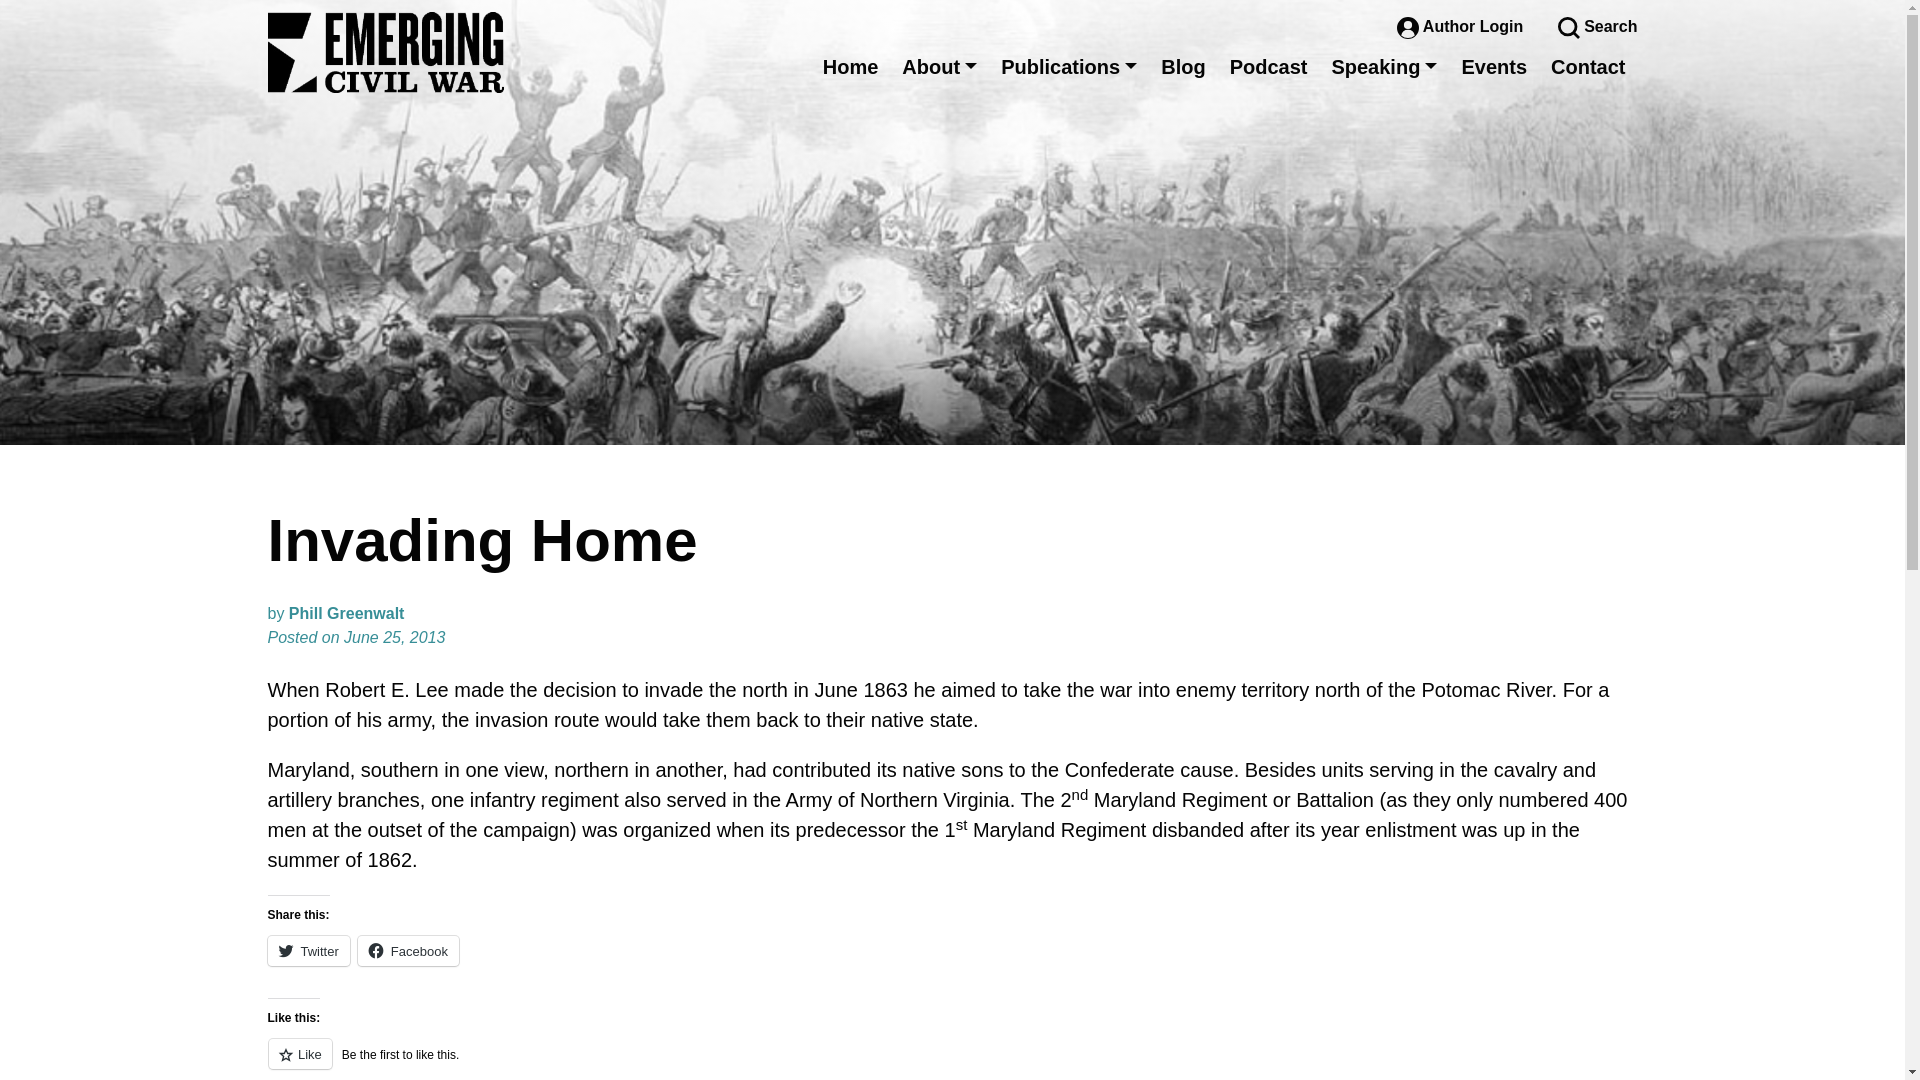 The image size is (1920, 1080). I want to click on Author Login, so click(1462, 26).